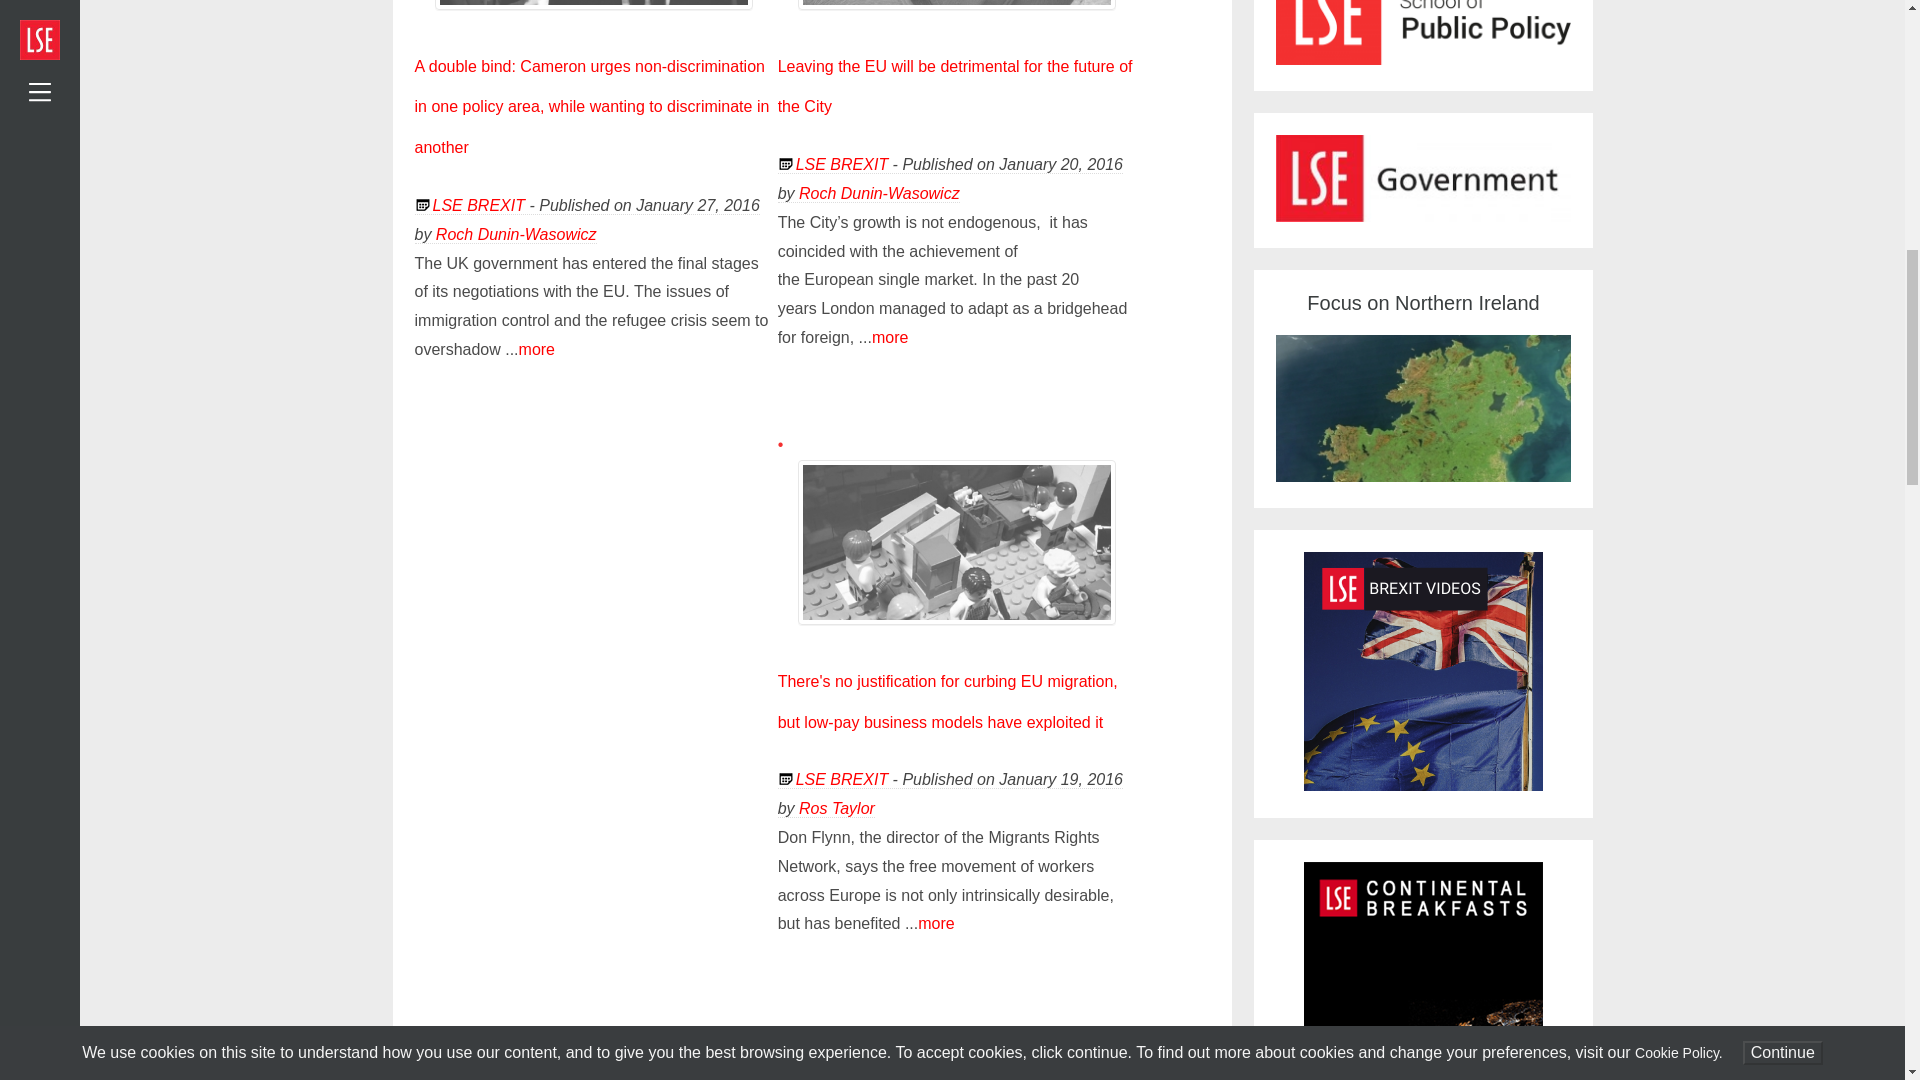 This screenshot has width=1920, height=1080. Describe the element at coordinates (842, 164) in the screenshot. I see `LSE BREXIT` at that location.